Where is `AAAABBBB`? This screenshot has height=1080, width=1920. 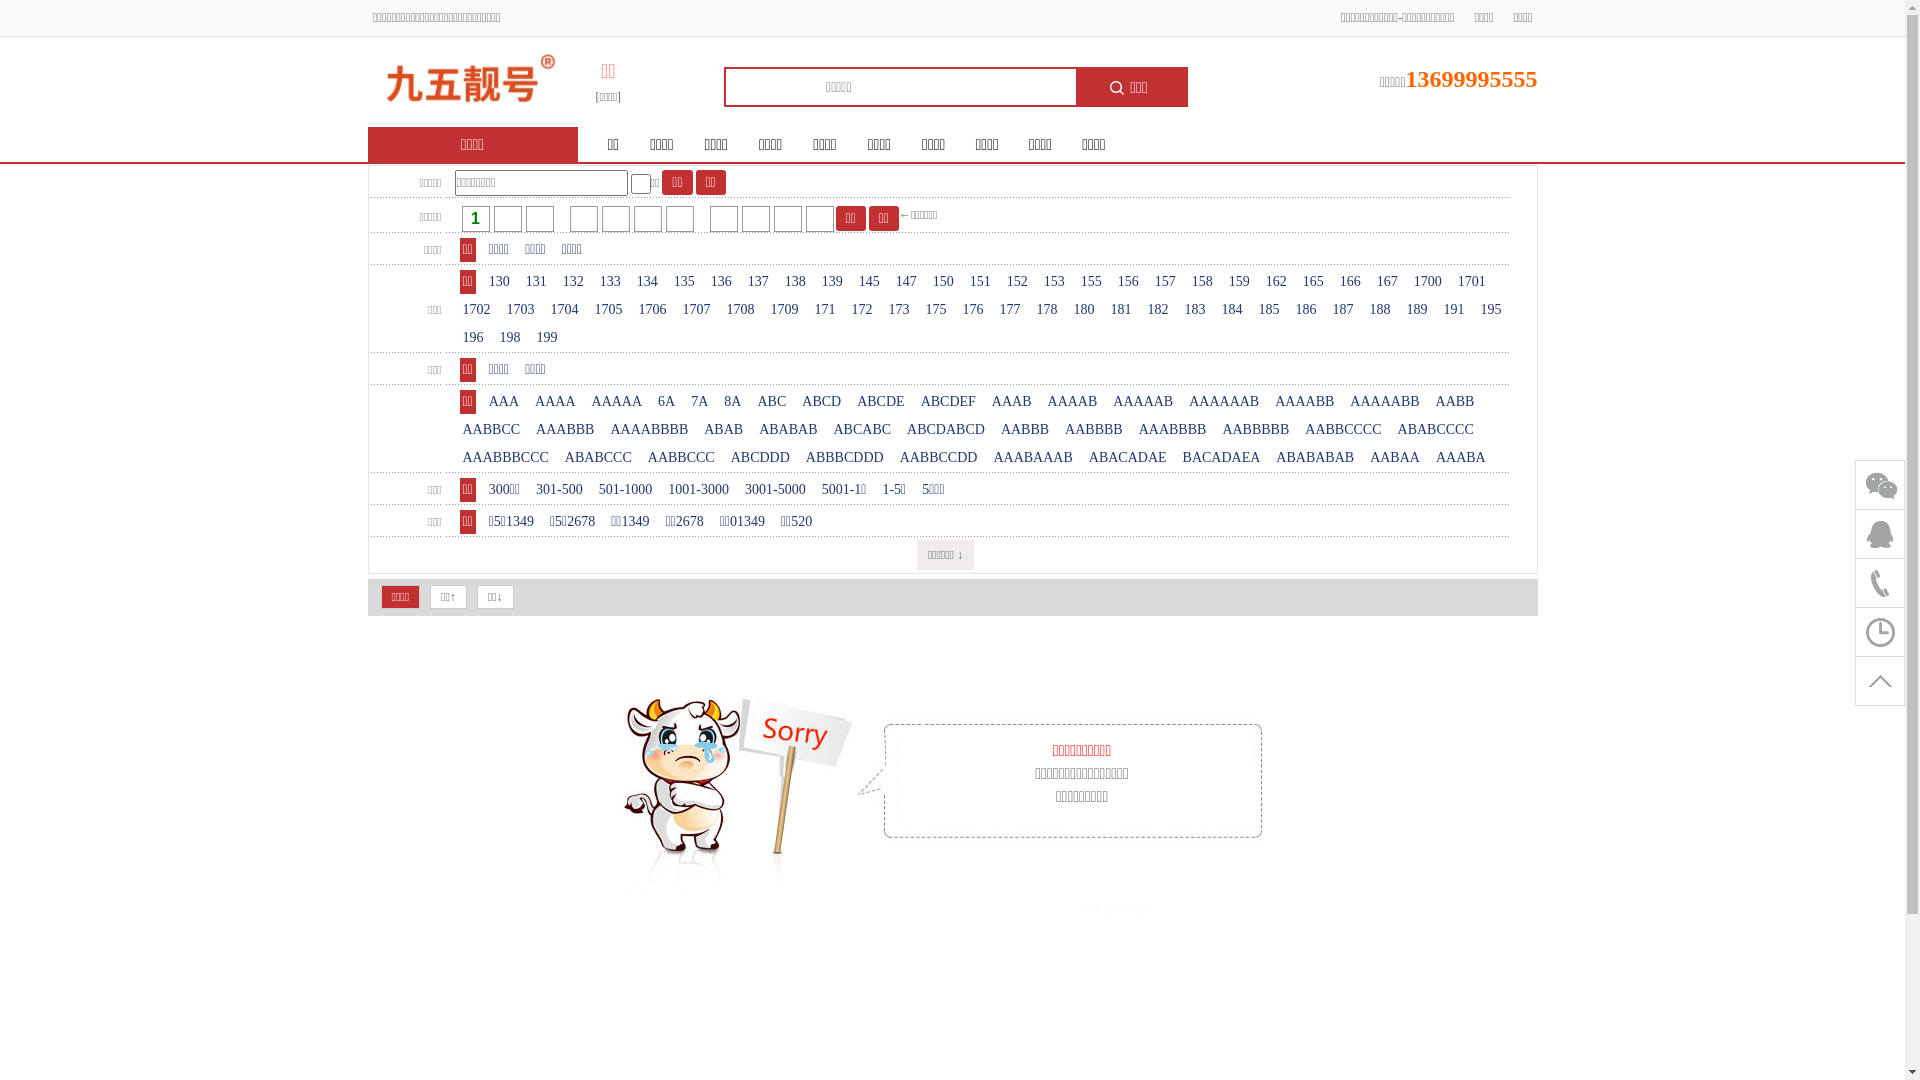
AAAABBBB is located at coordinates (649, 430).